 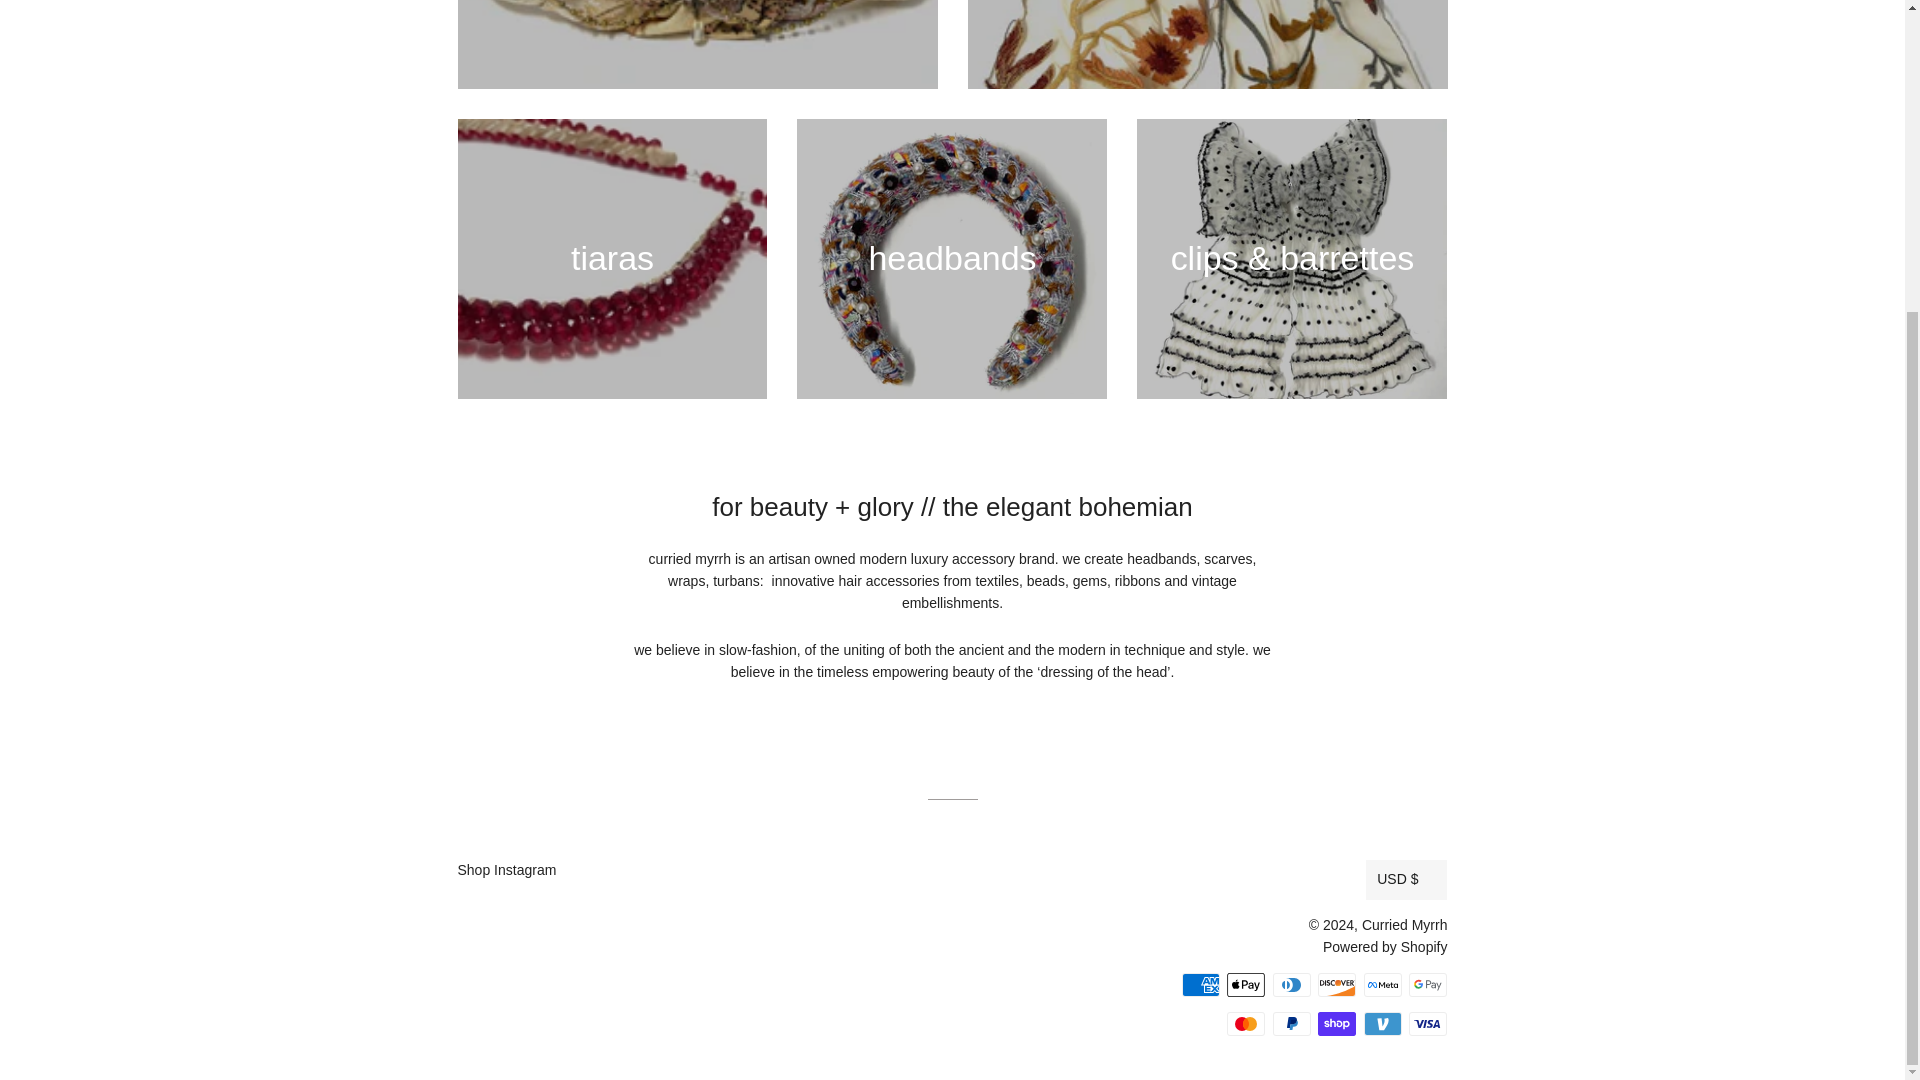 I want to click on Apple Pay, so click(x=1246, y=984).